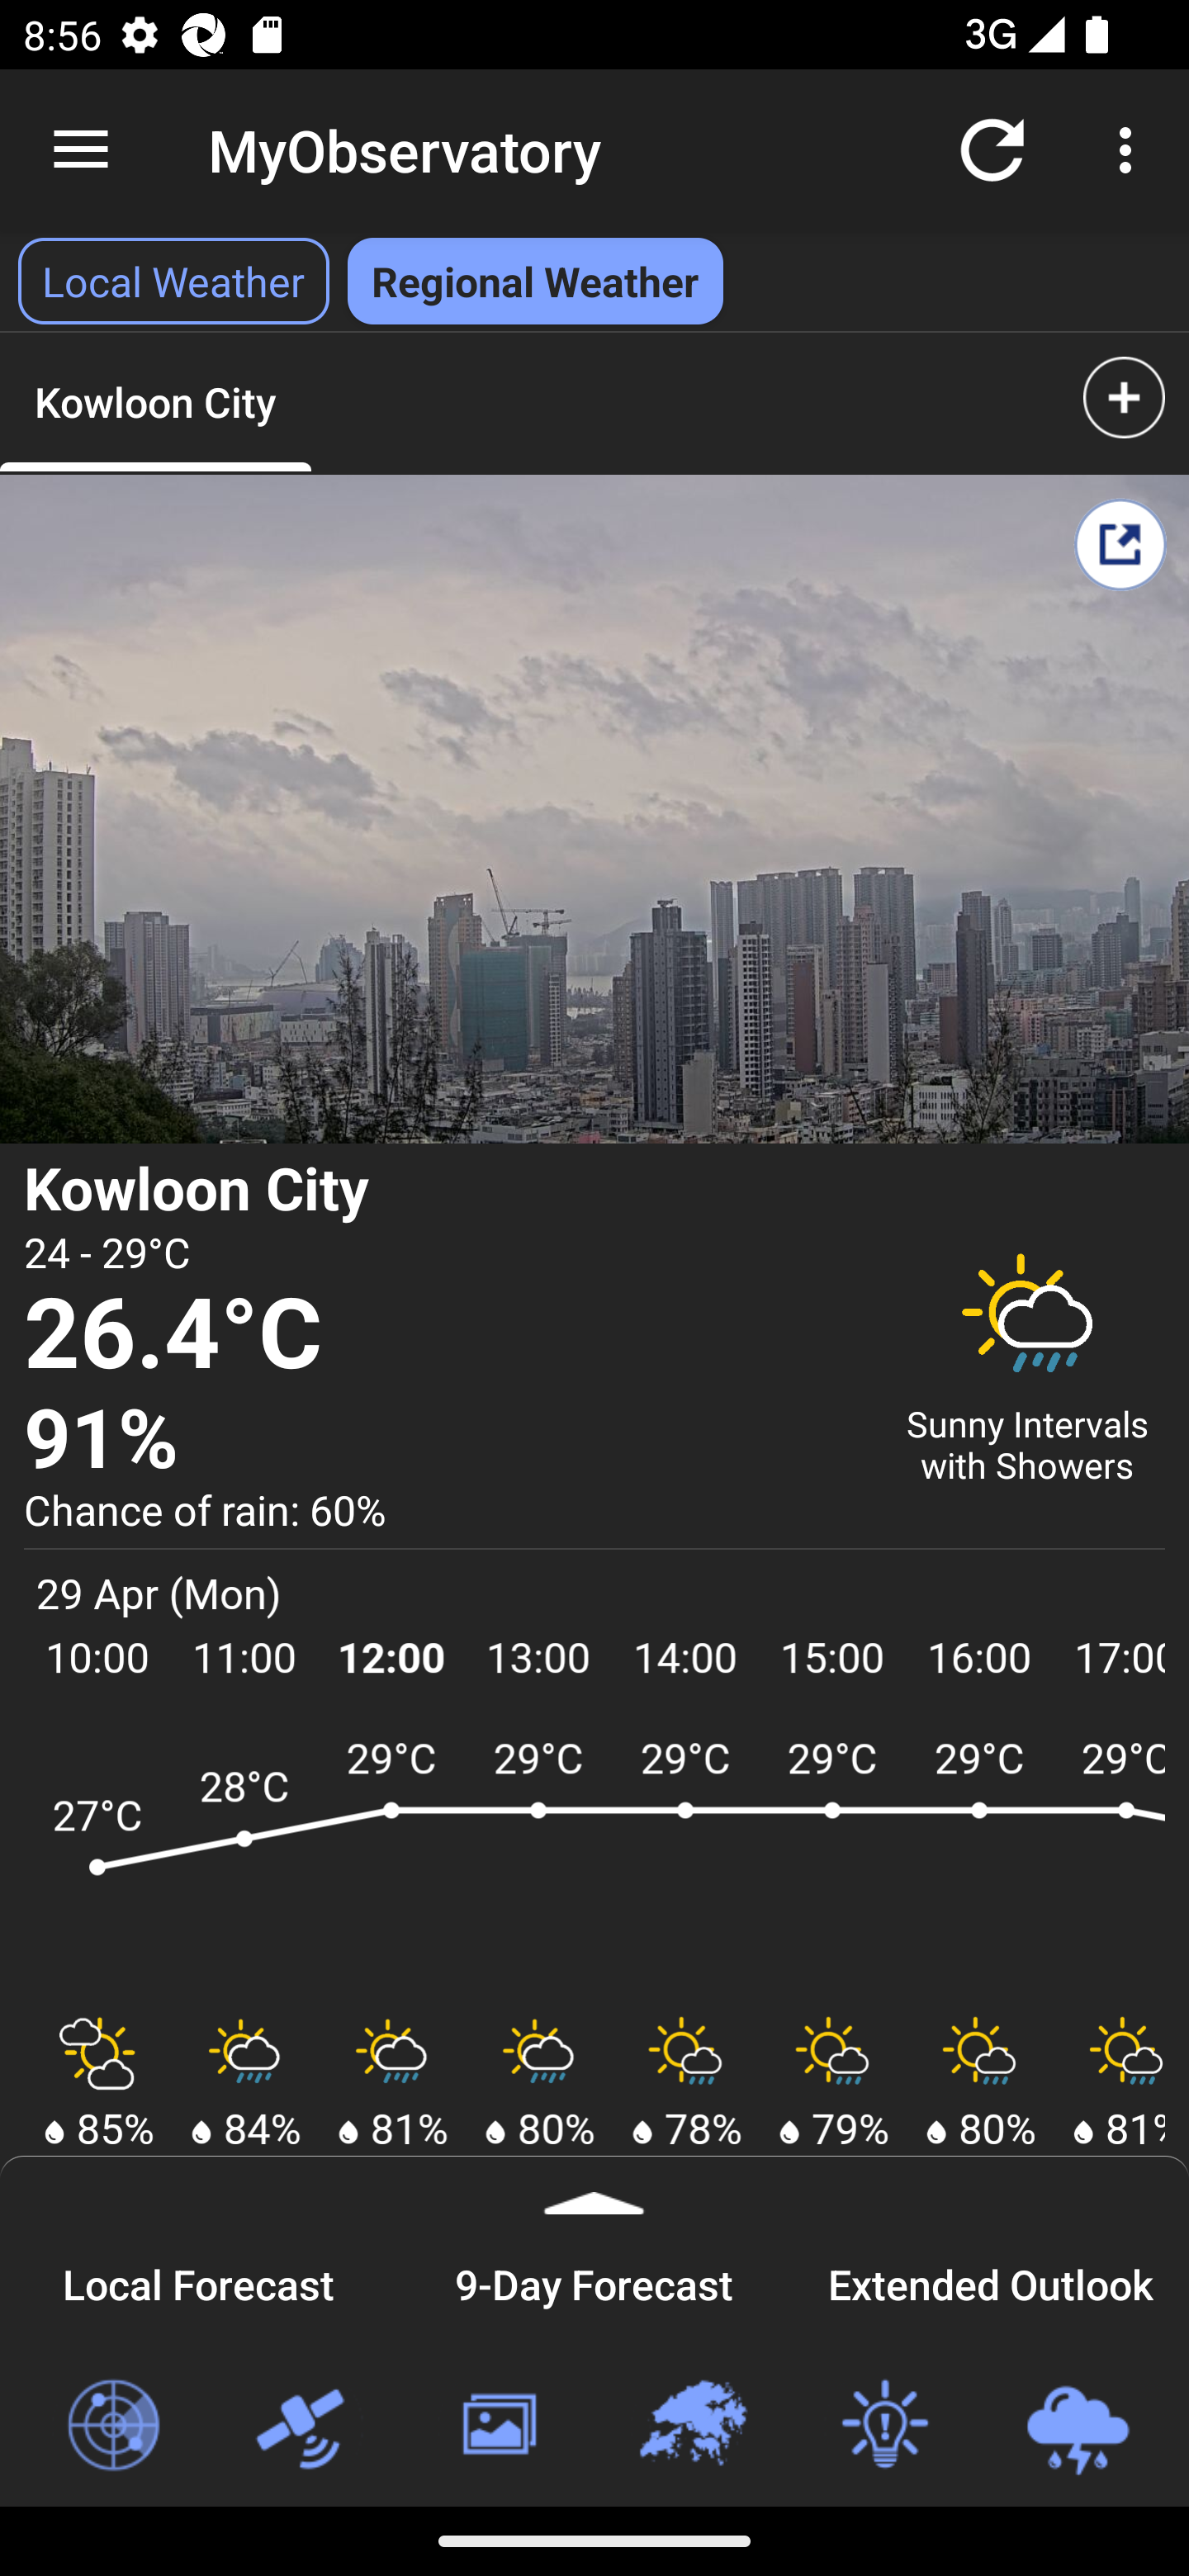 This screenshot has height=2576, width=1189. What do you see at coordinates (1077, 2426) in the screenshot?
I see `Loc-based Rain & Lightning Forecast` at bounding box center [1077, 2426].